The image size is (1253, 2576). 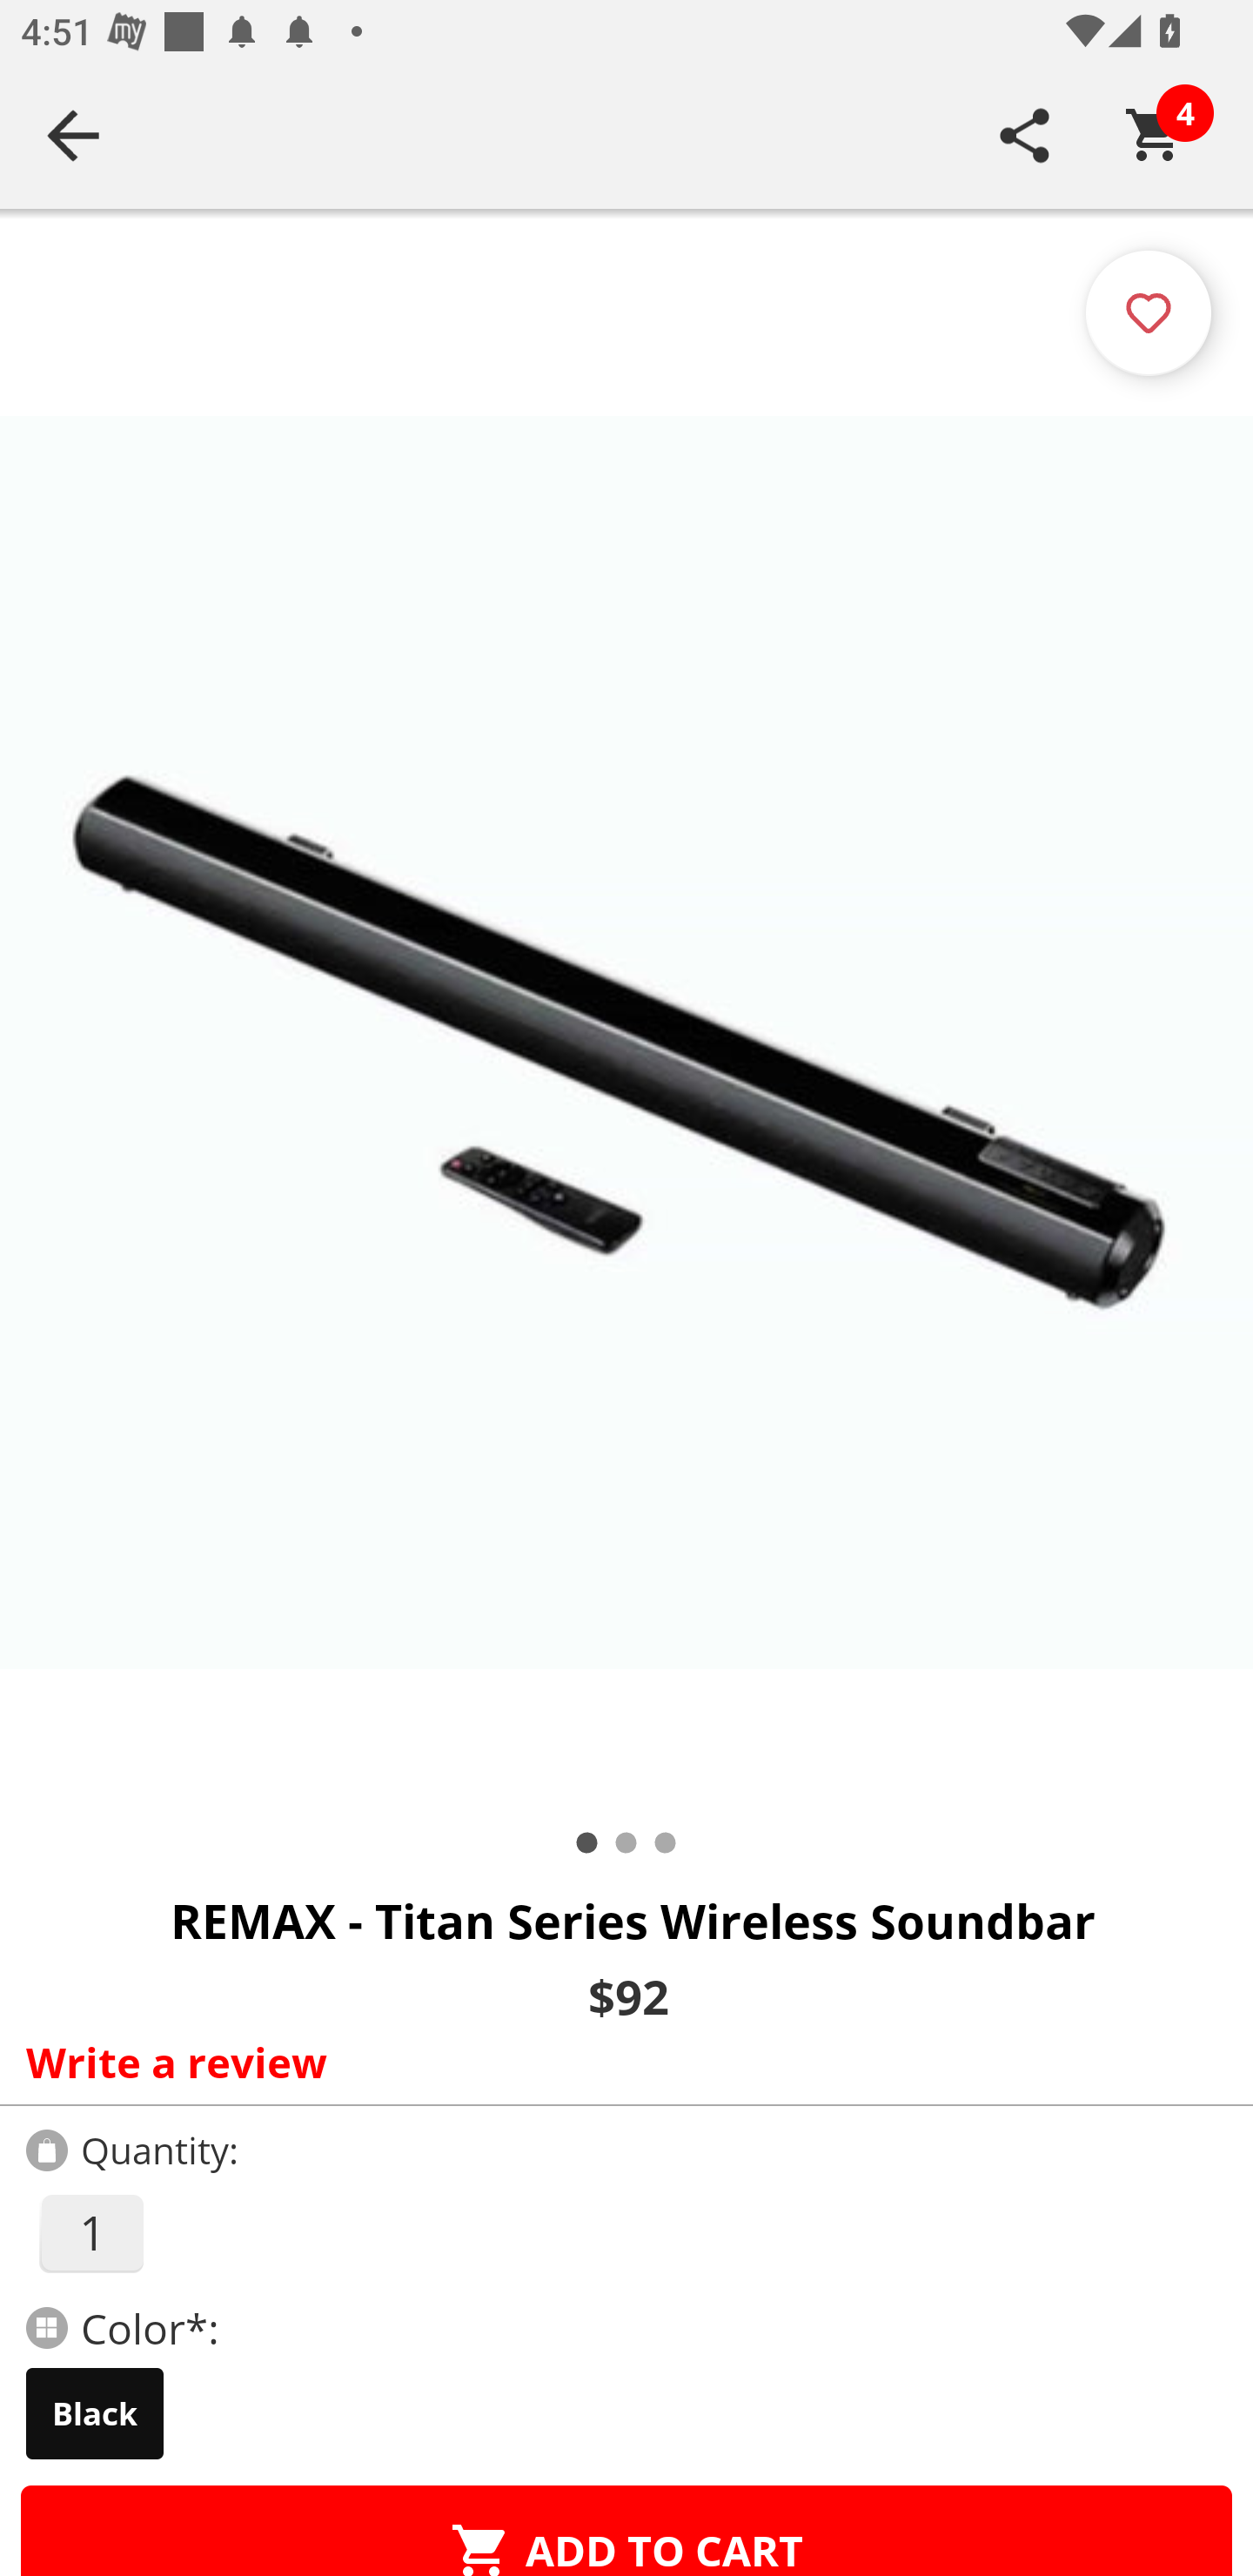 I want to click on Navigate up, so click(x=73, y=135).